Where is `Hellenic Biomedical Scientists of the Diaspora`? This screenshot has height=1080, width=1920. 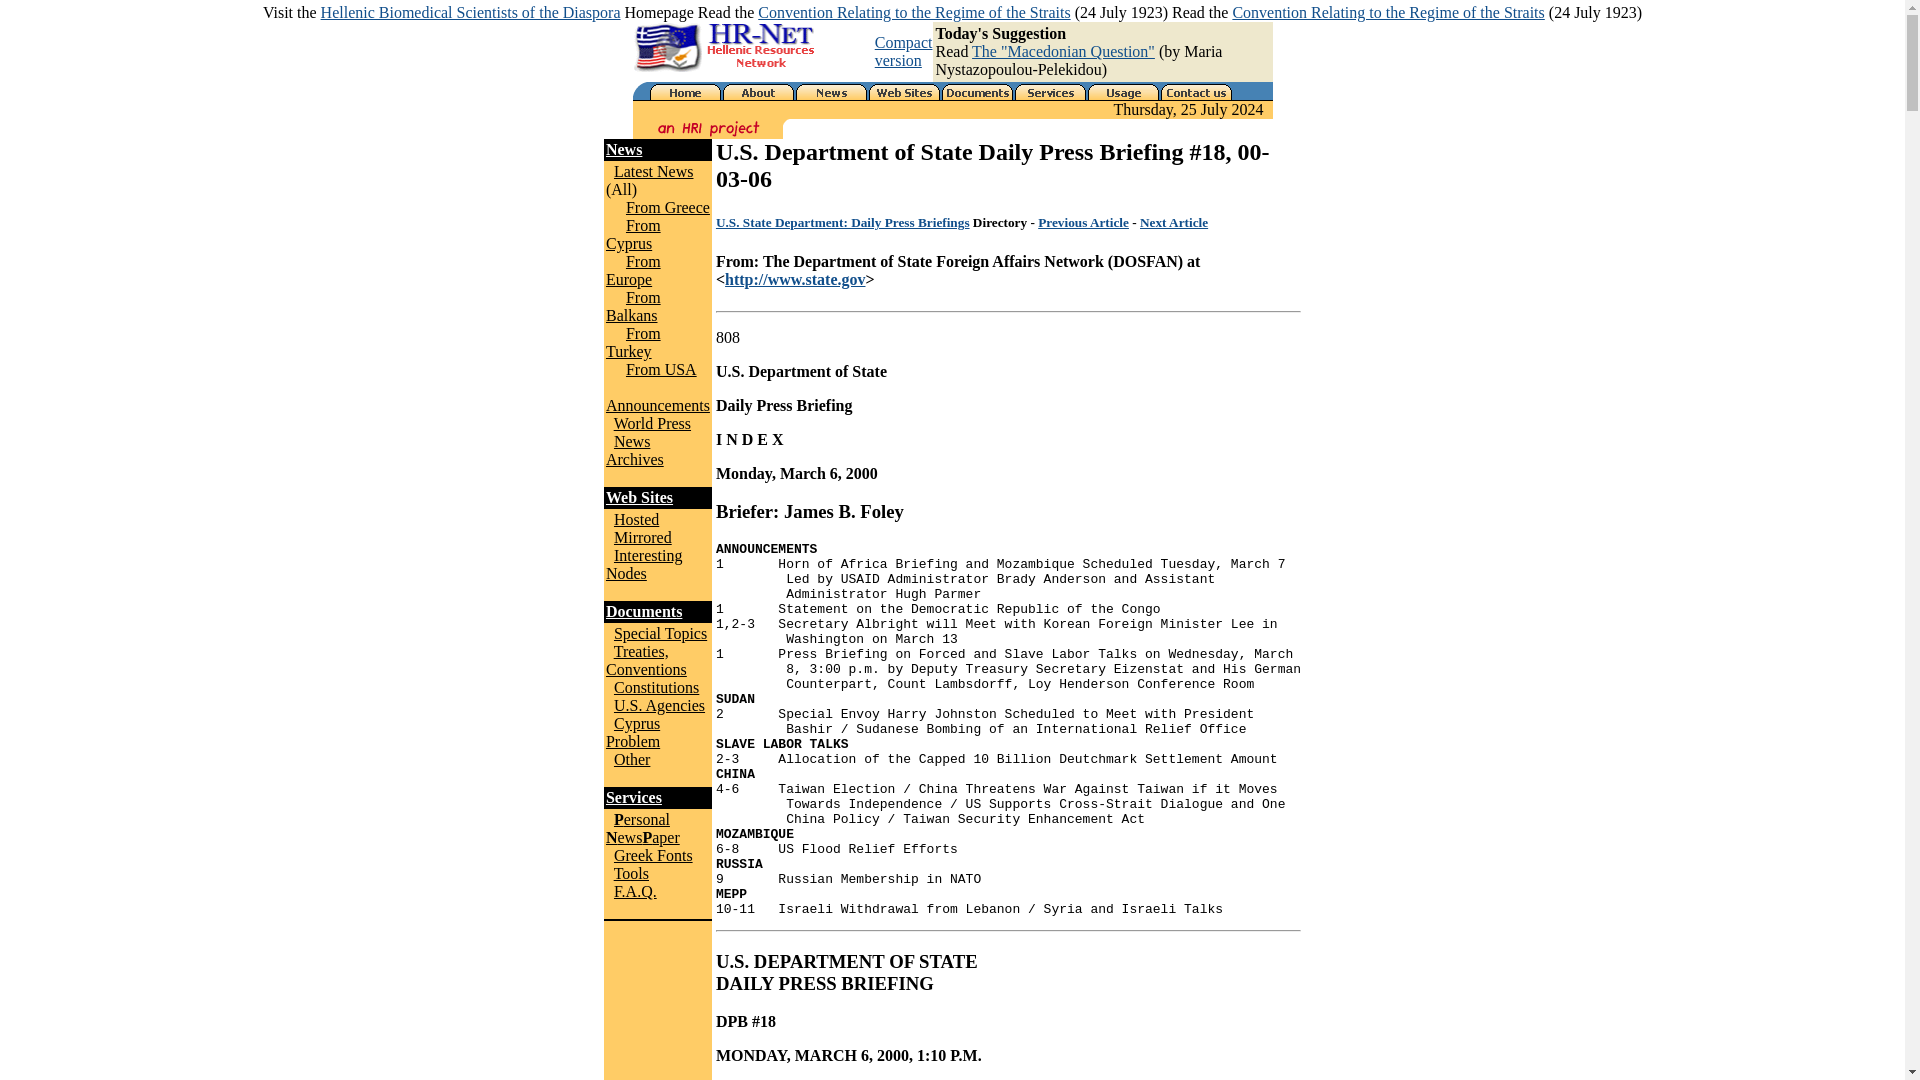 Hellenic Biomedical Scientists of the Diaspora is located at coordinates (470, 12).